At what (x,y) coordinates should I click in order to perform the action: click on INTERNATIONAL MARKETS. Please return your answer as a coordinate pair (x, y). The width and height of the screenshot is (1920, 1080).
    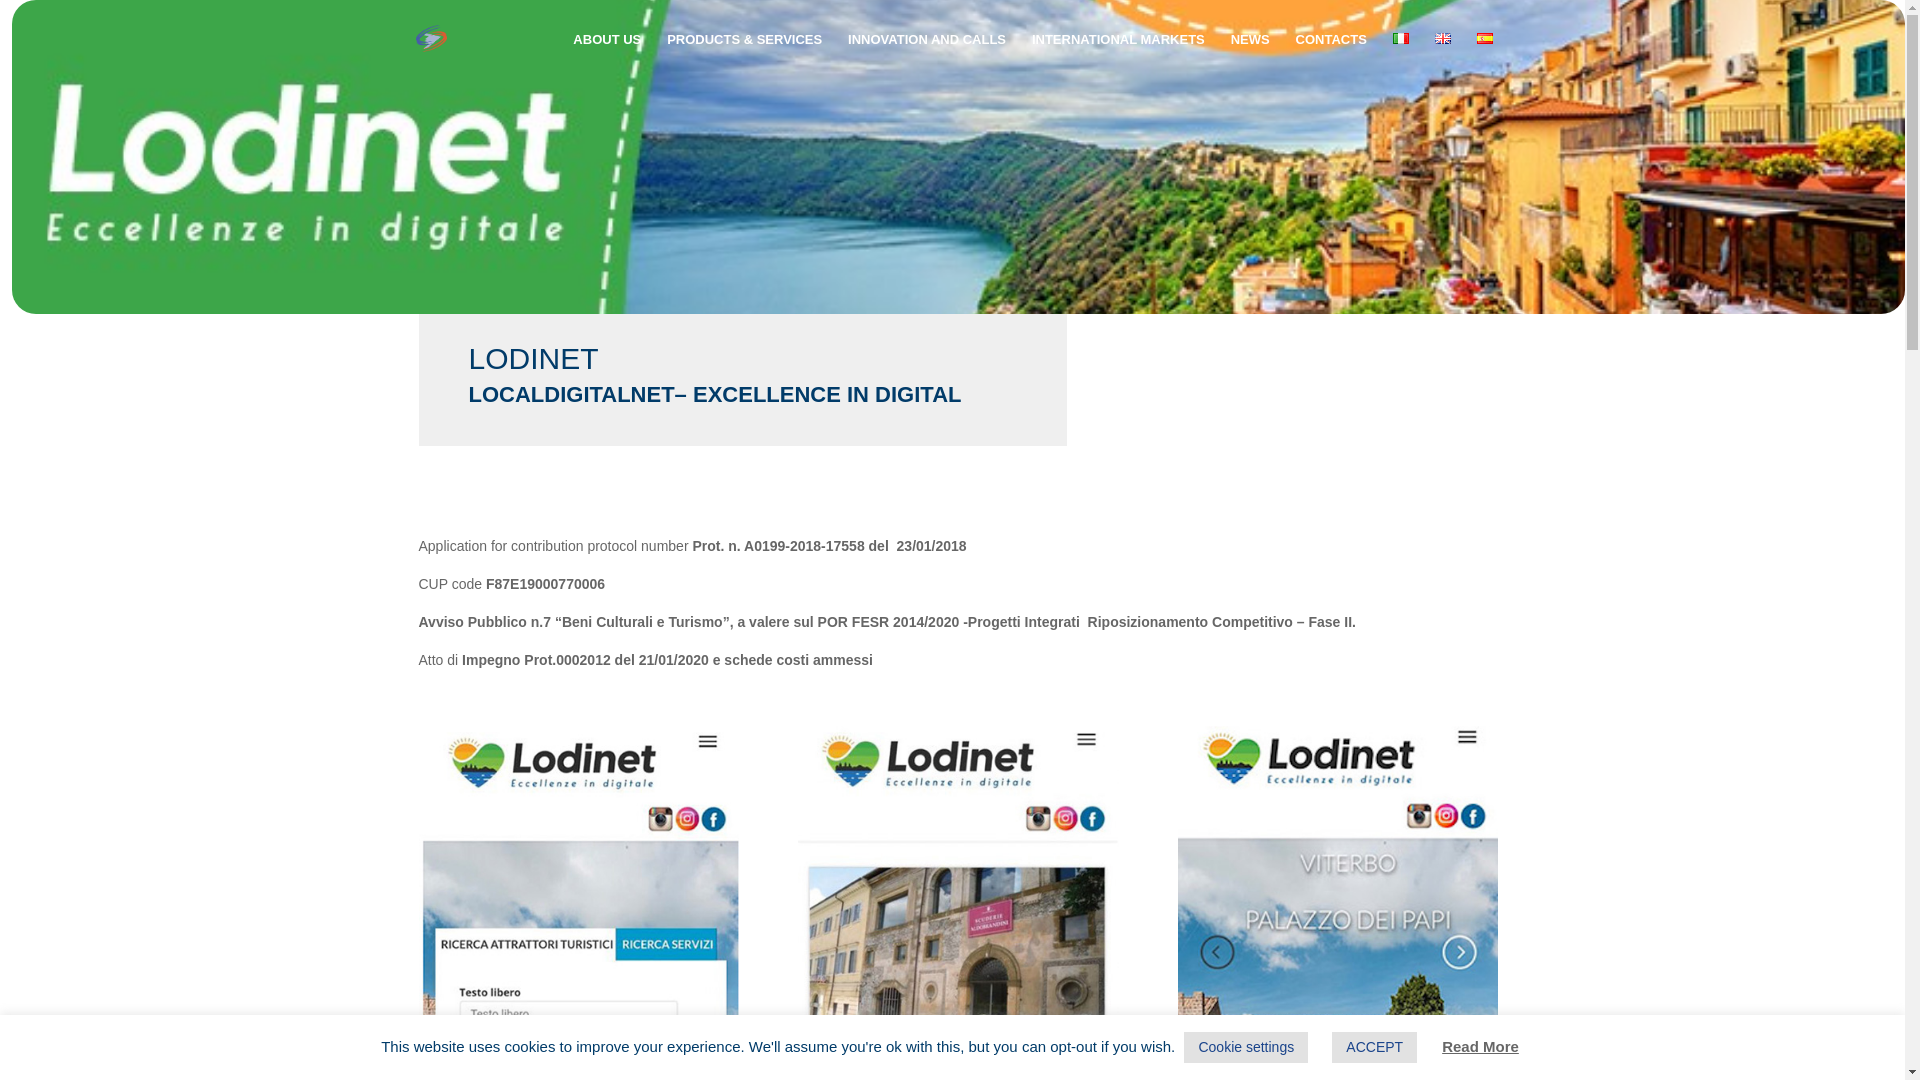
    Looking at the image, I should click on (1118, 56).